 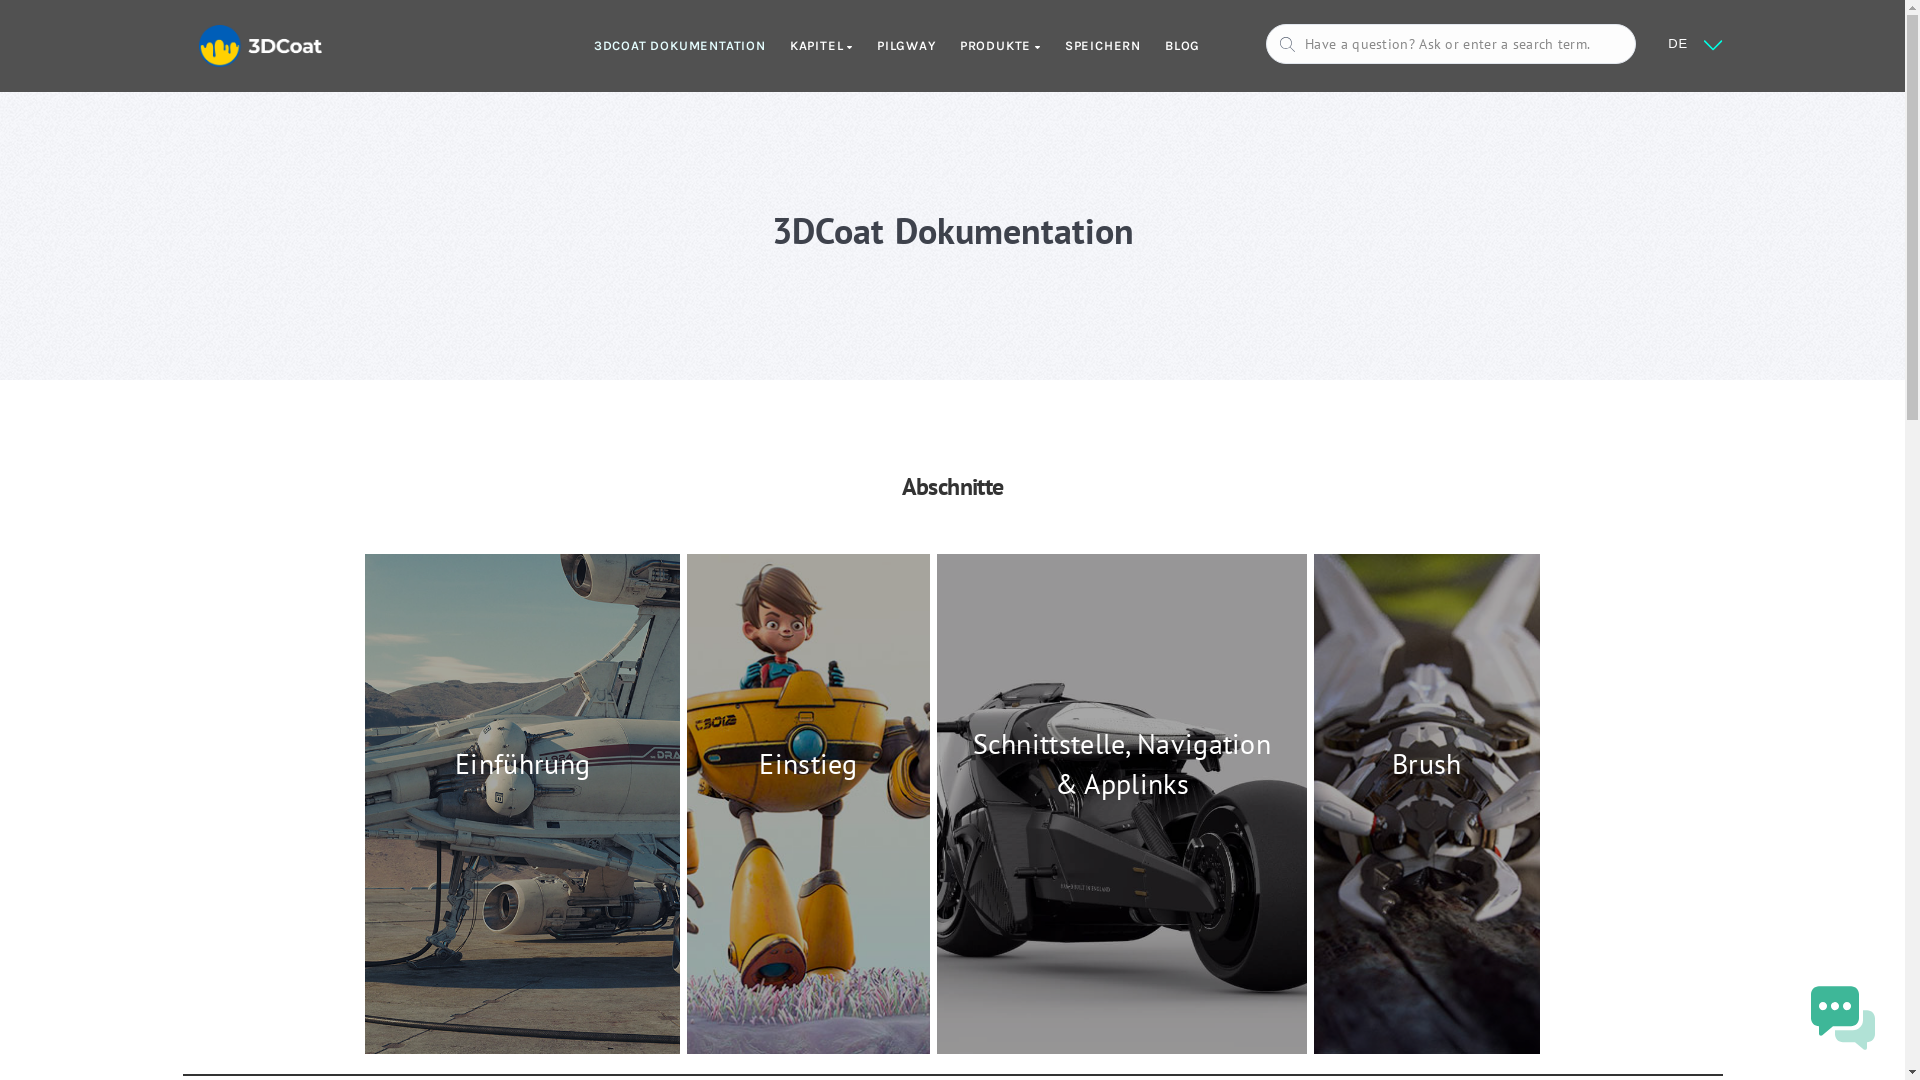 I want to click on BLOG, so click(x=1170, y=46).